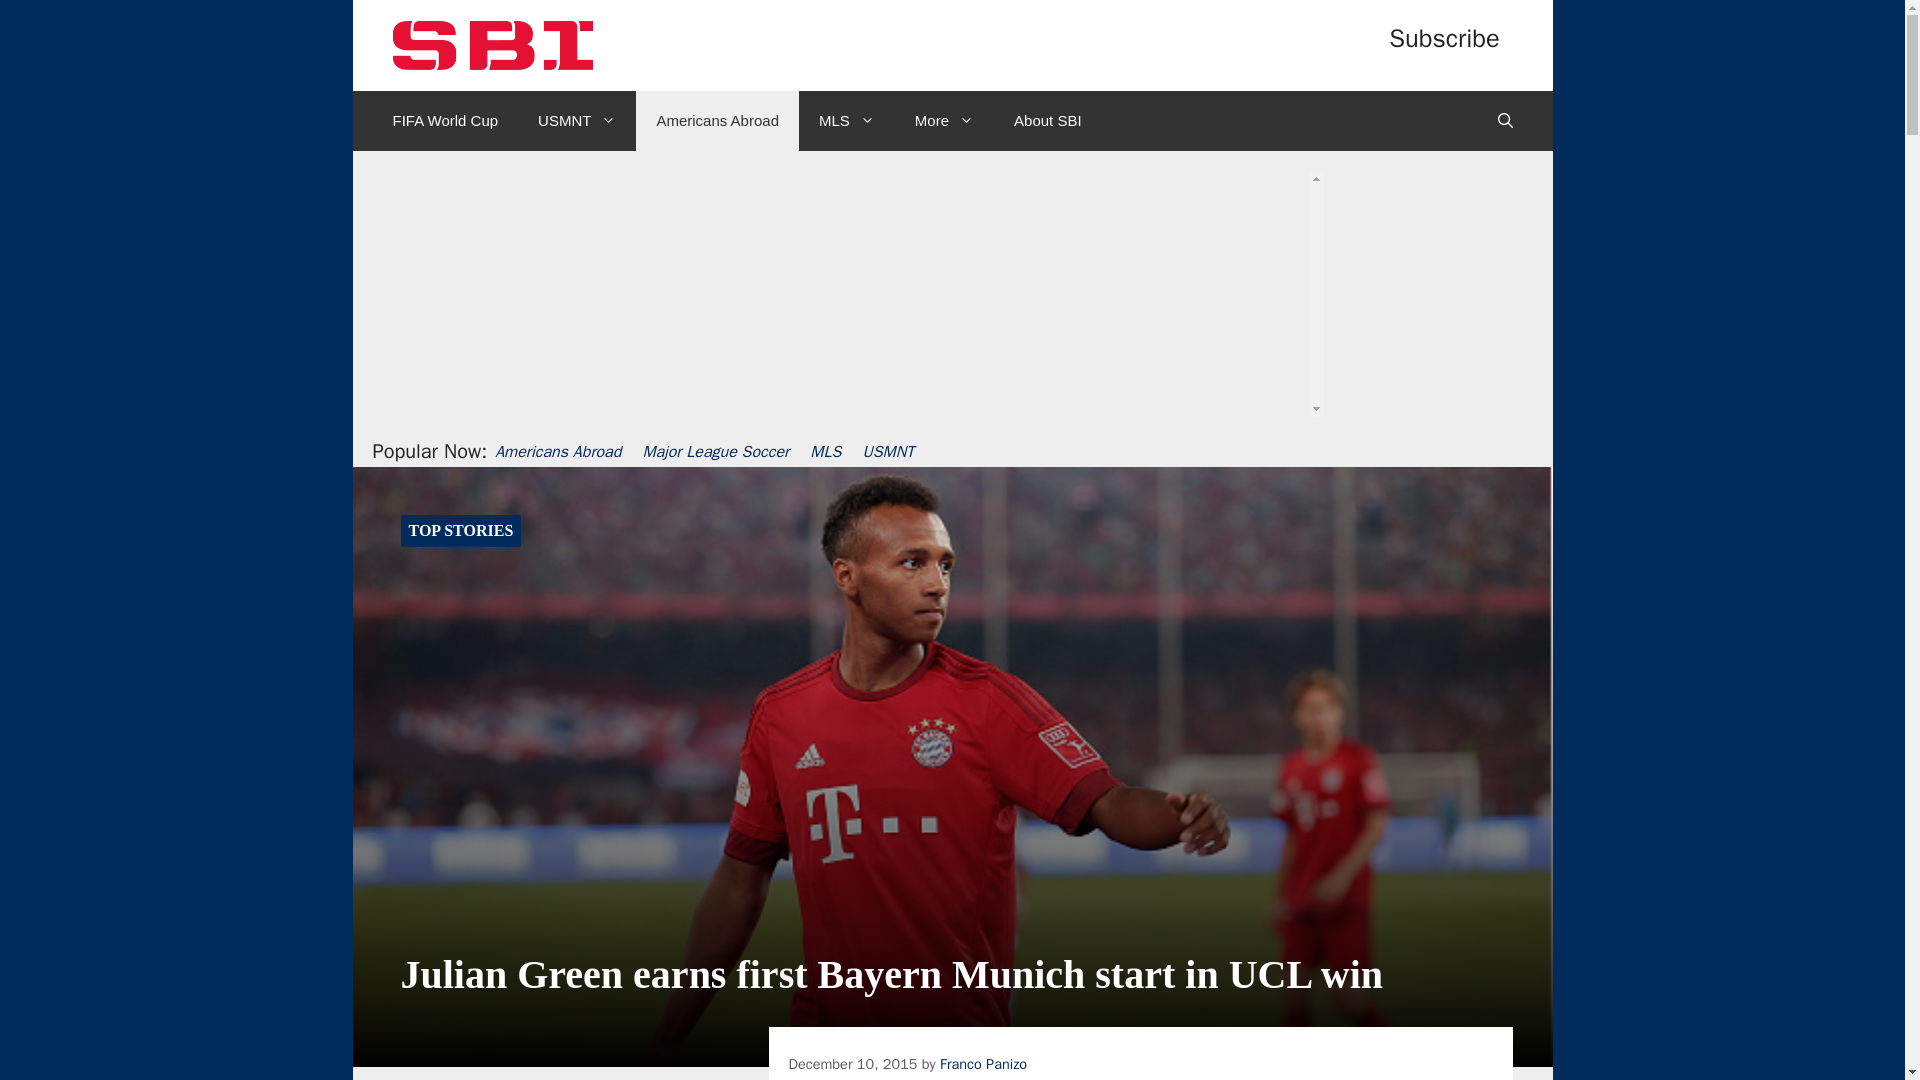 This screenshot has height=1080, width=1920. Describe the element at coordinates (576, 120) in the screenshot. I see `USMNT` at that location.